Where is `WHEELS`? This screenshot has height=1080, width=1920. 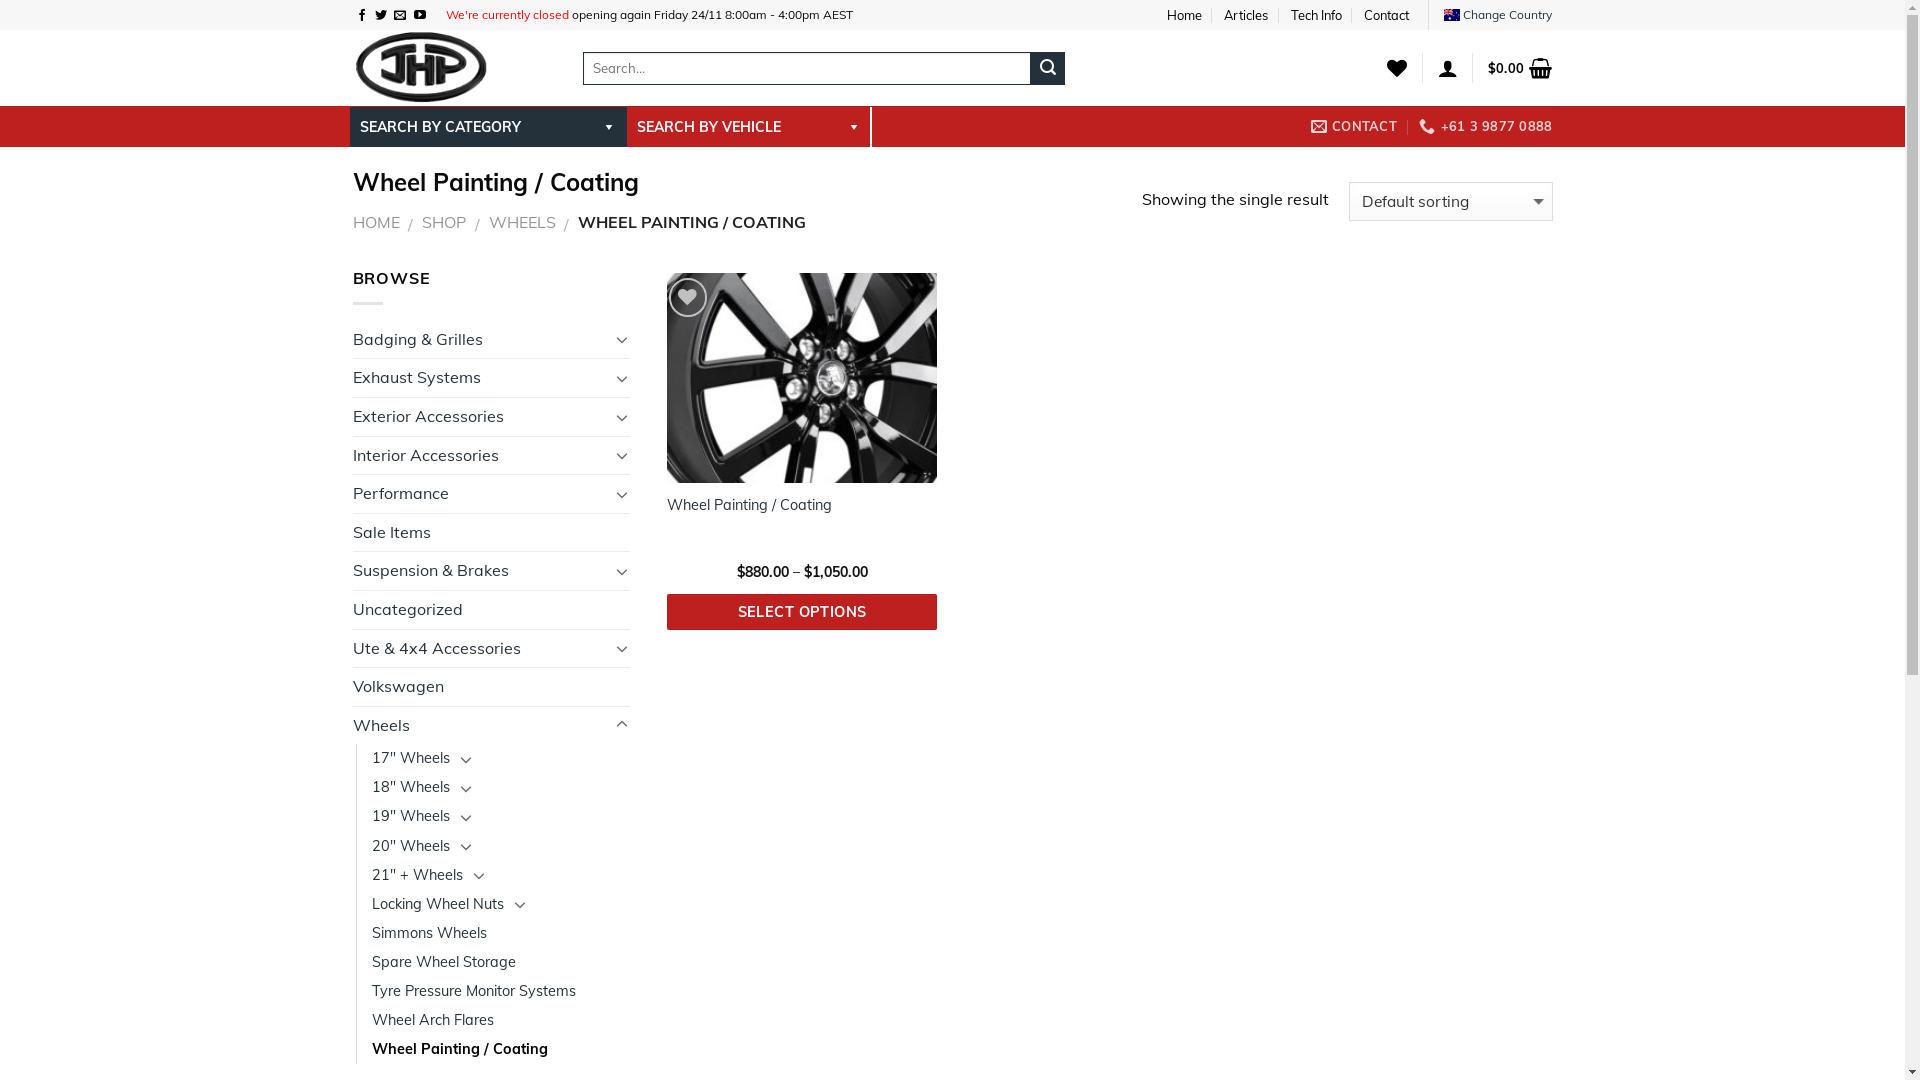 WHEELS is located at coordinates (522, 222).